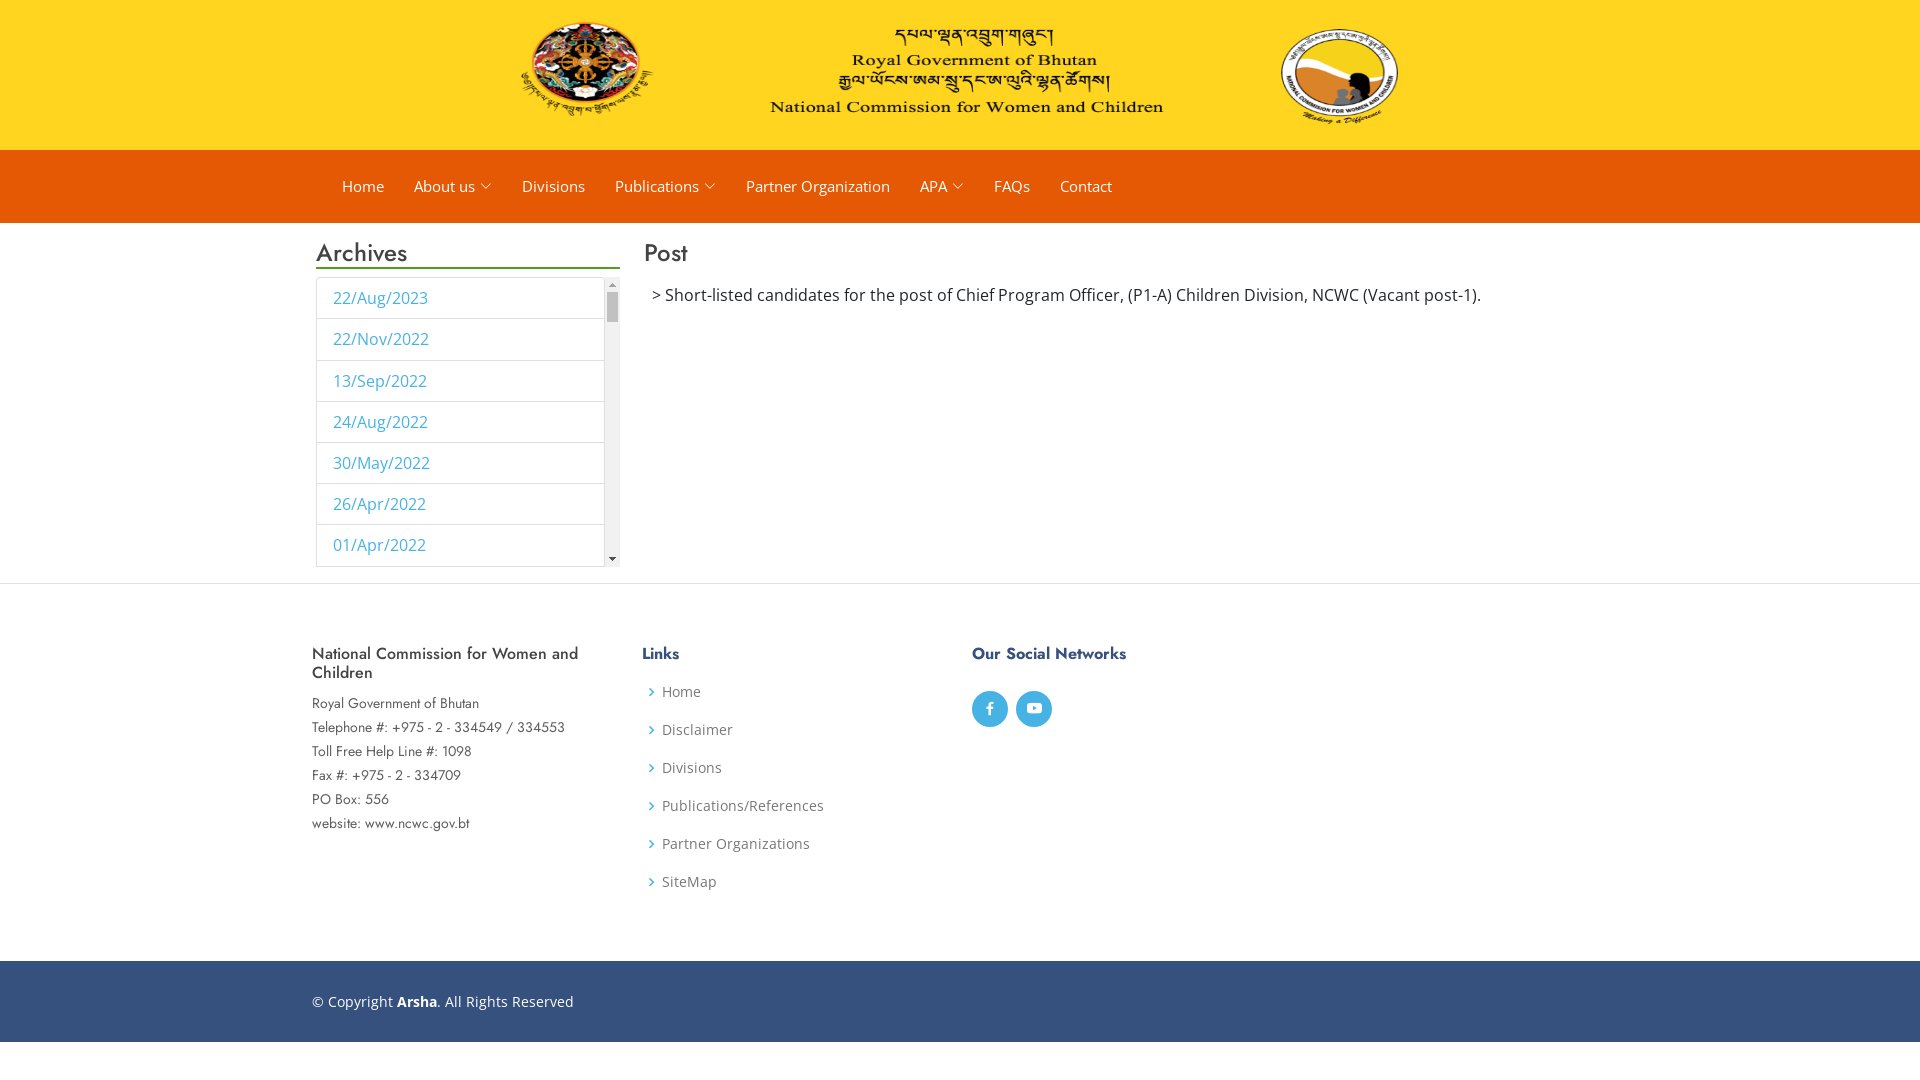 The height and width of the screenshot is (1080, 1920). I want to click on 21/Feb/2022, so click(382, 669).